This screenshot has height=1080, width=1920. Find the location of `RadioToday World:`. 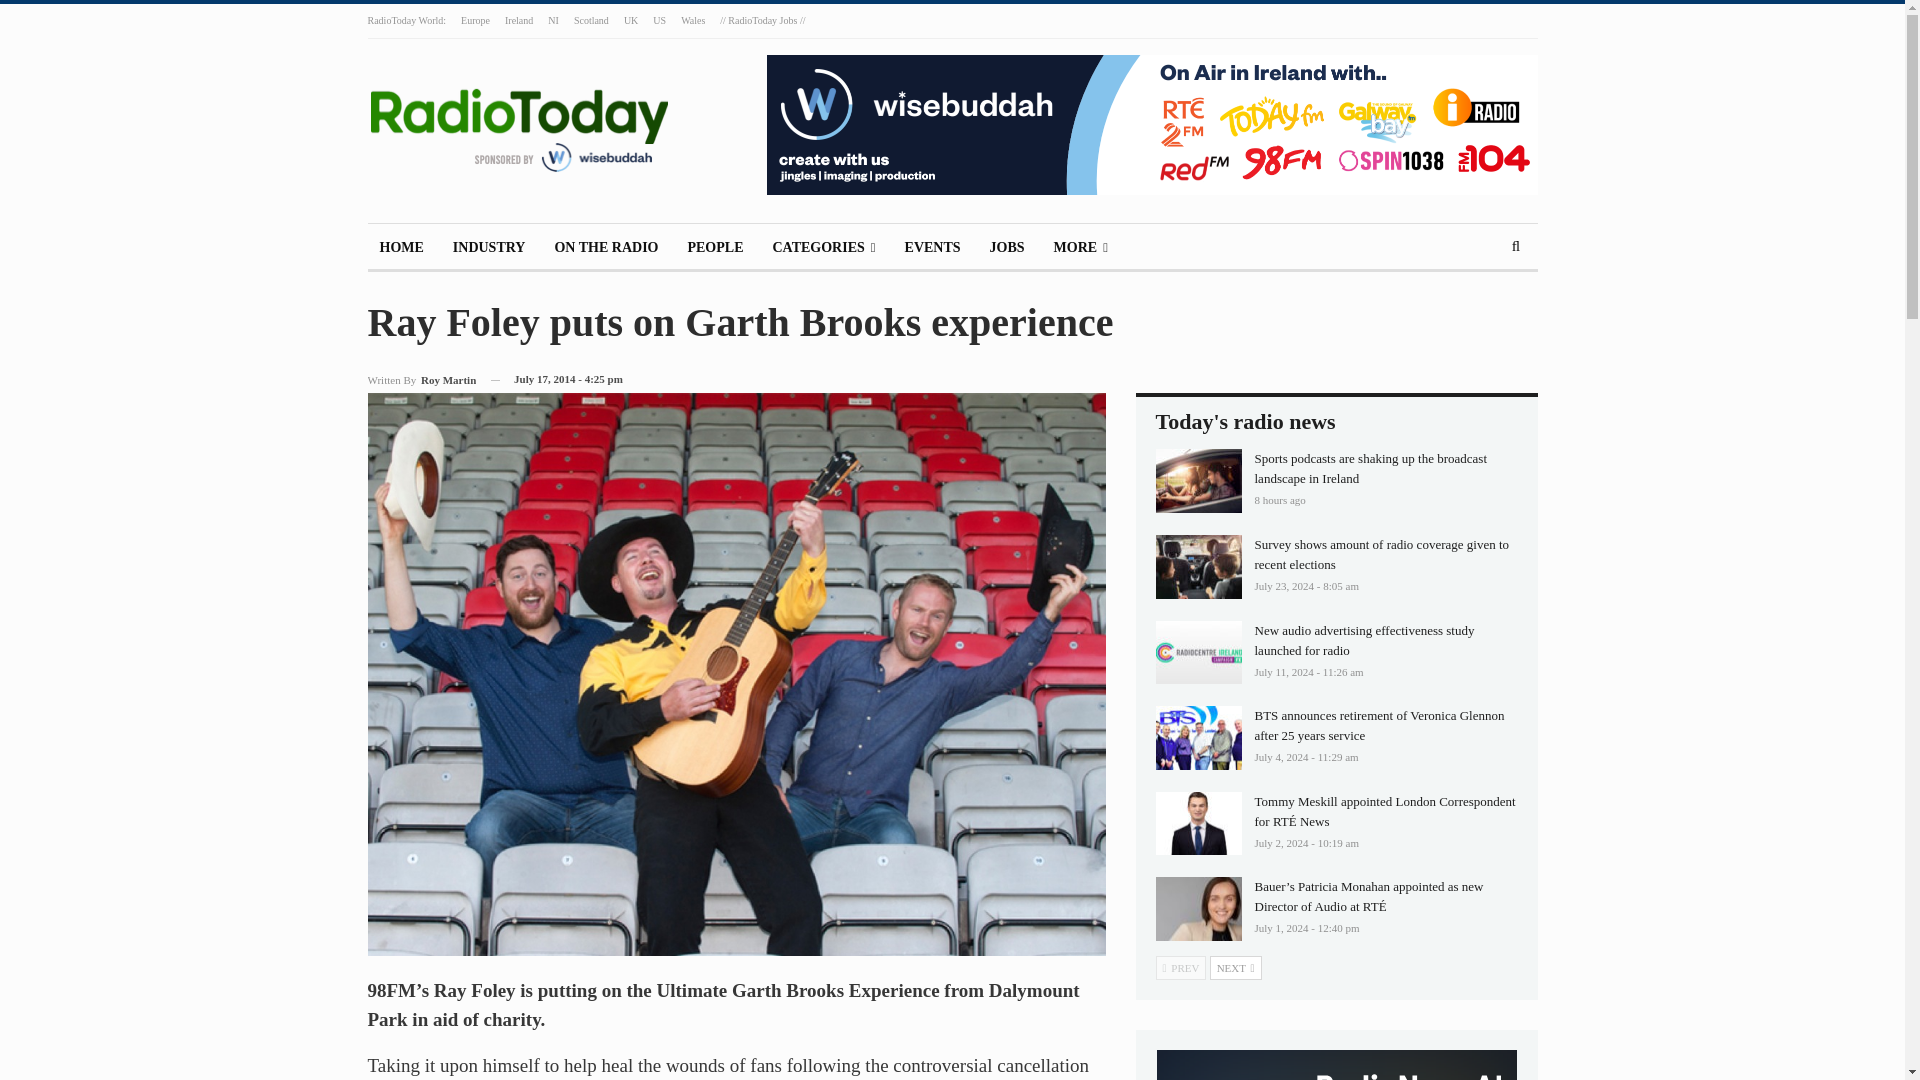

RadioToday World: is located at coordinates (408, 20).